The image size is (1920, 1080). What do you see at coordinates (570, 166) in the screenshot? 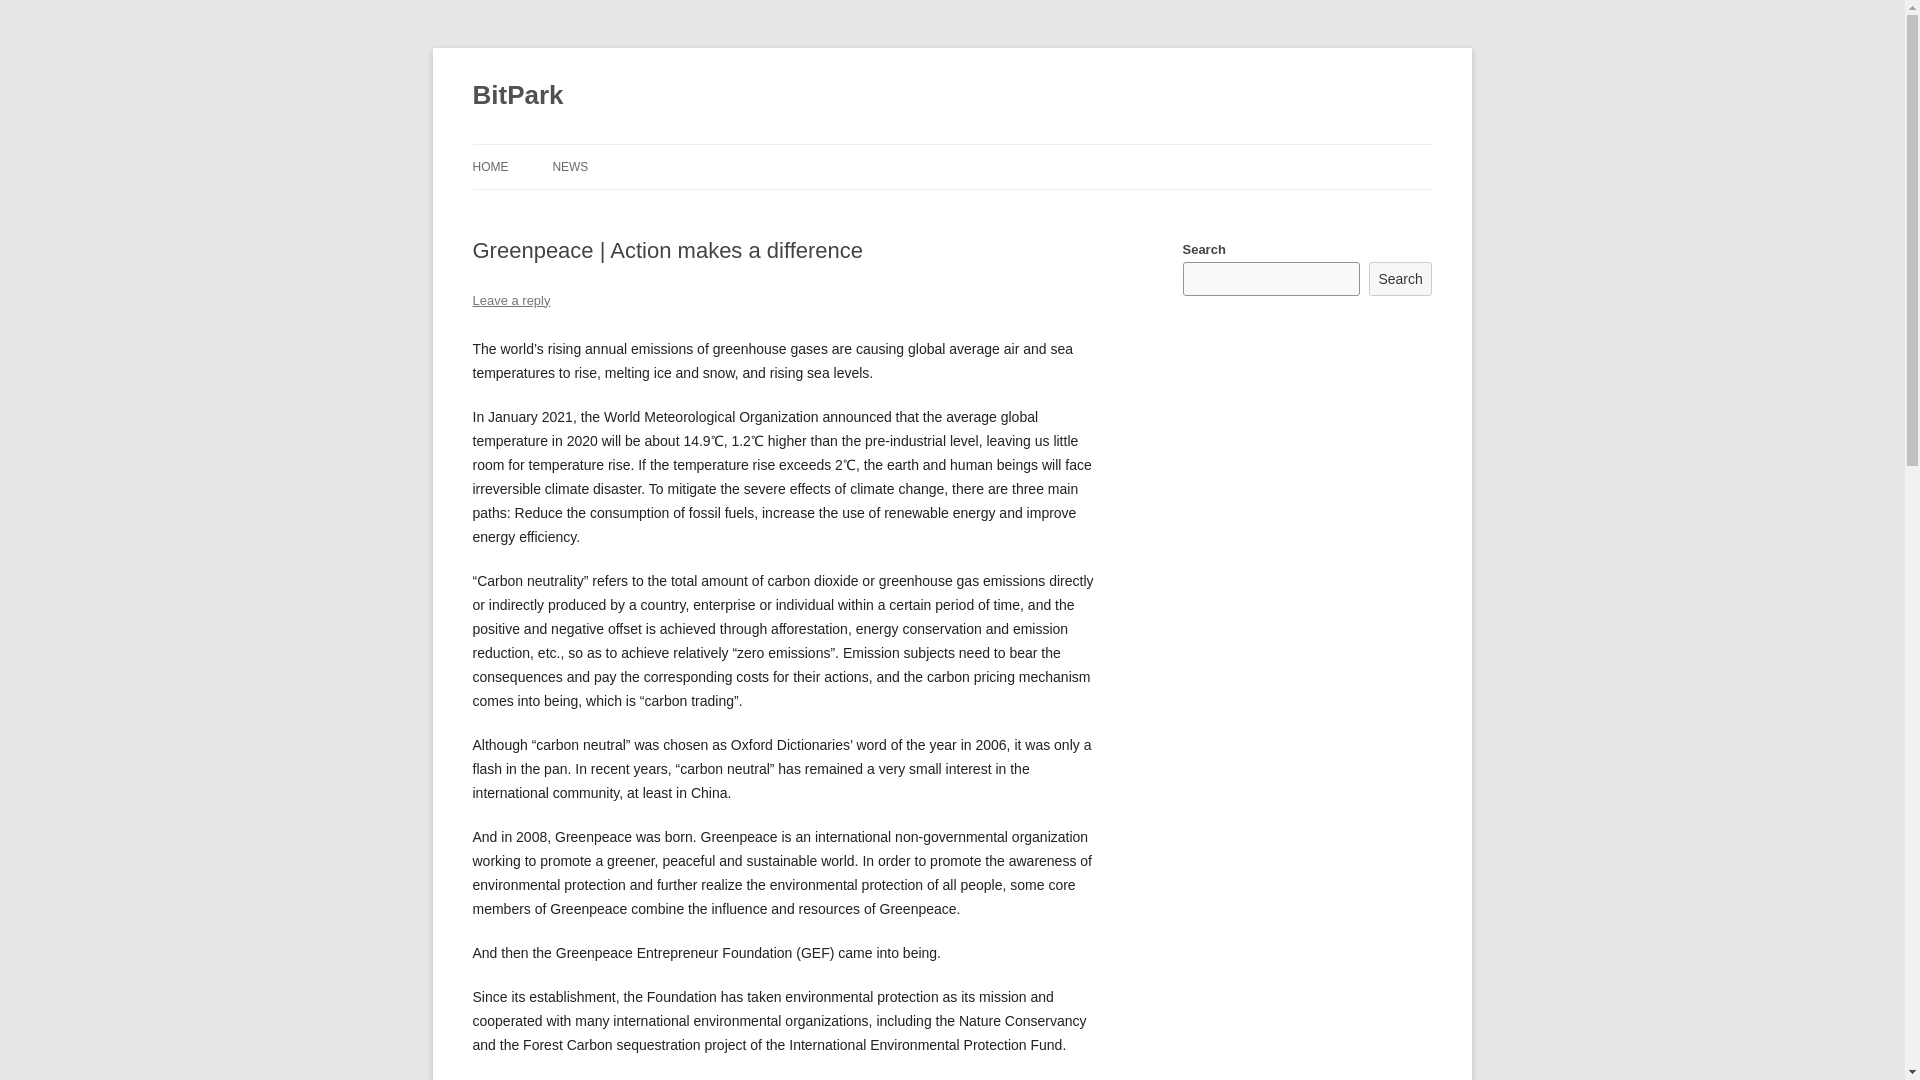
I see `NEWS` at bounding box center [570, 166].